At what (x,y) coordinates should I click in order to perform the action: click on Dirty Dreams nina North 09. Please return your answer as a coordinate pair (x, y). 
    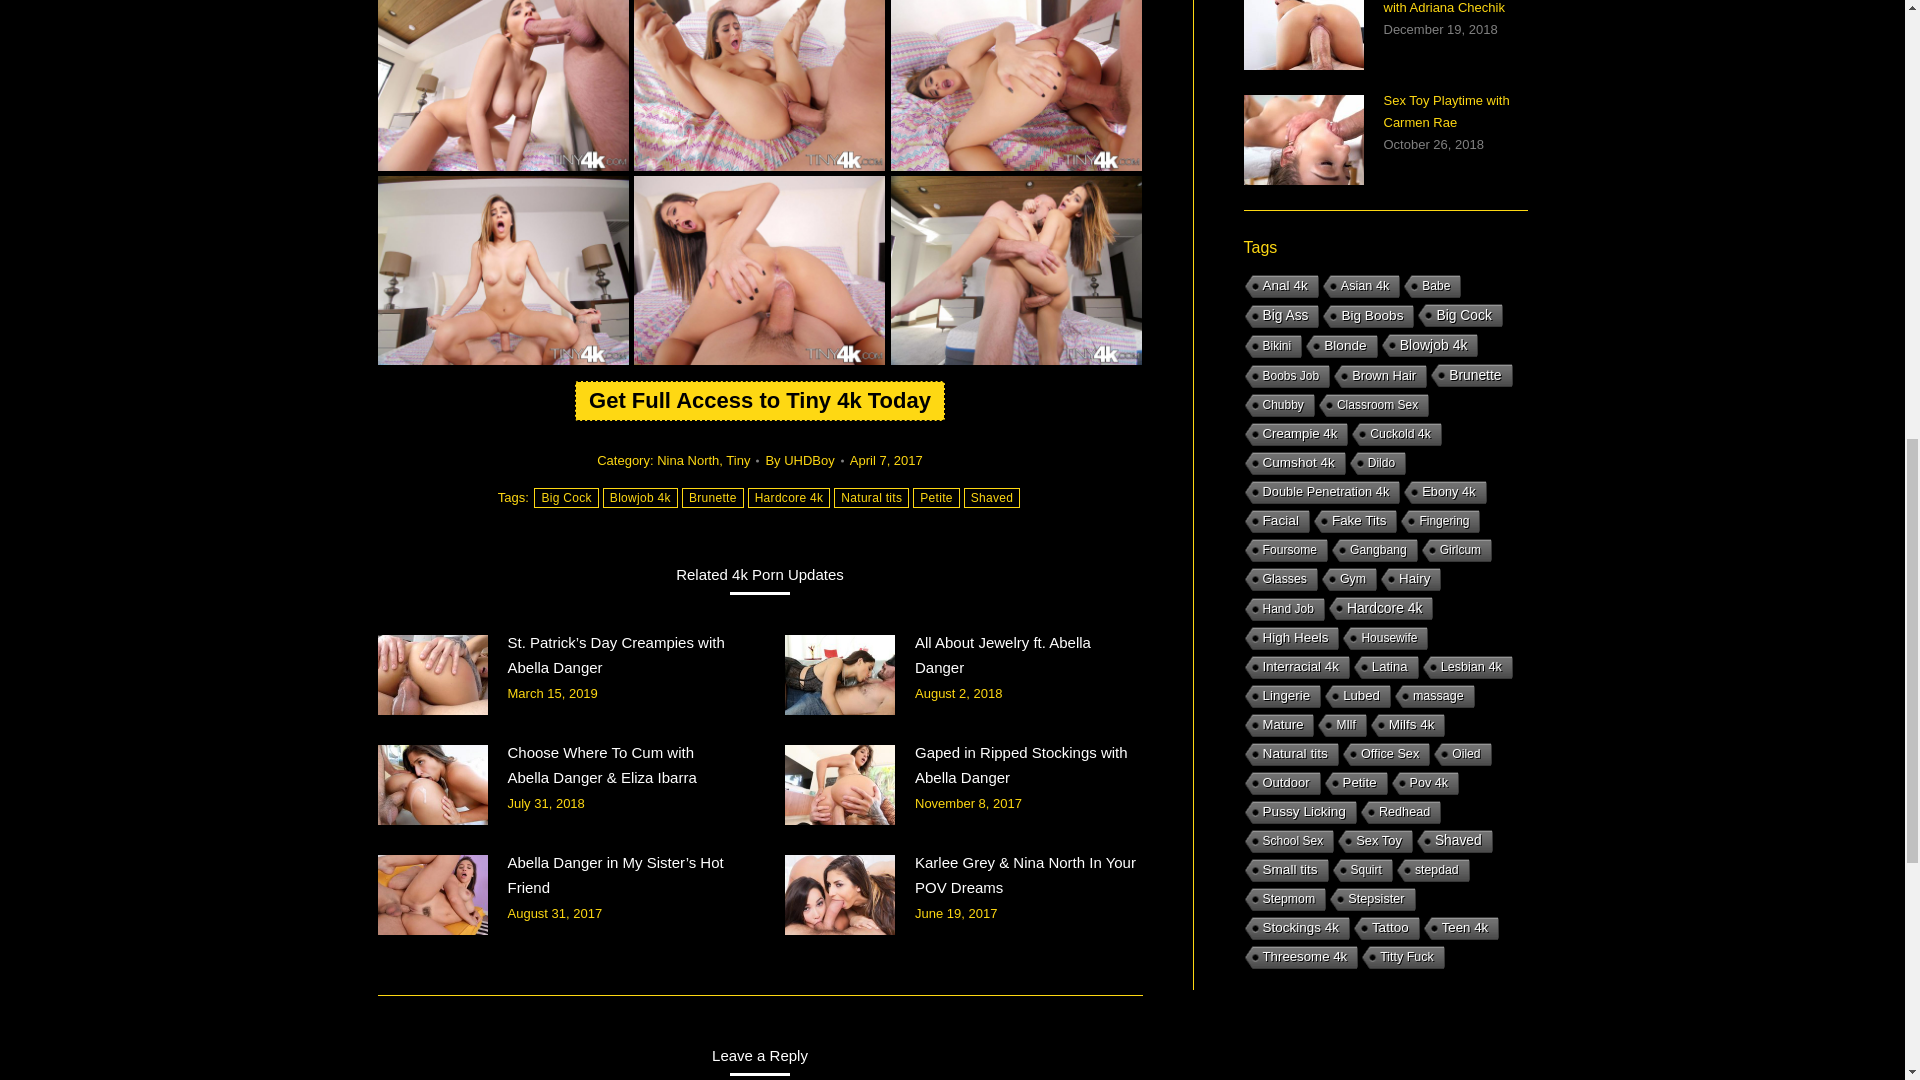
    Looking at the image, I should click on (1016, 270).